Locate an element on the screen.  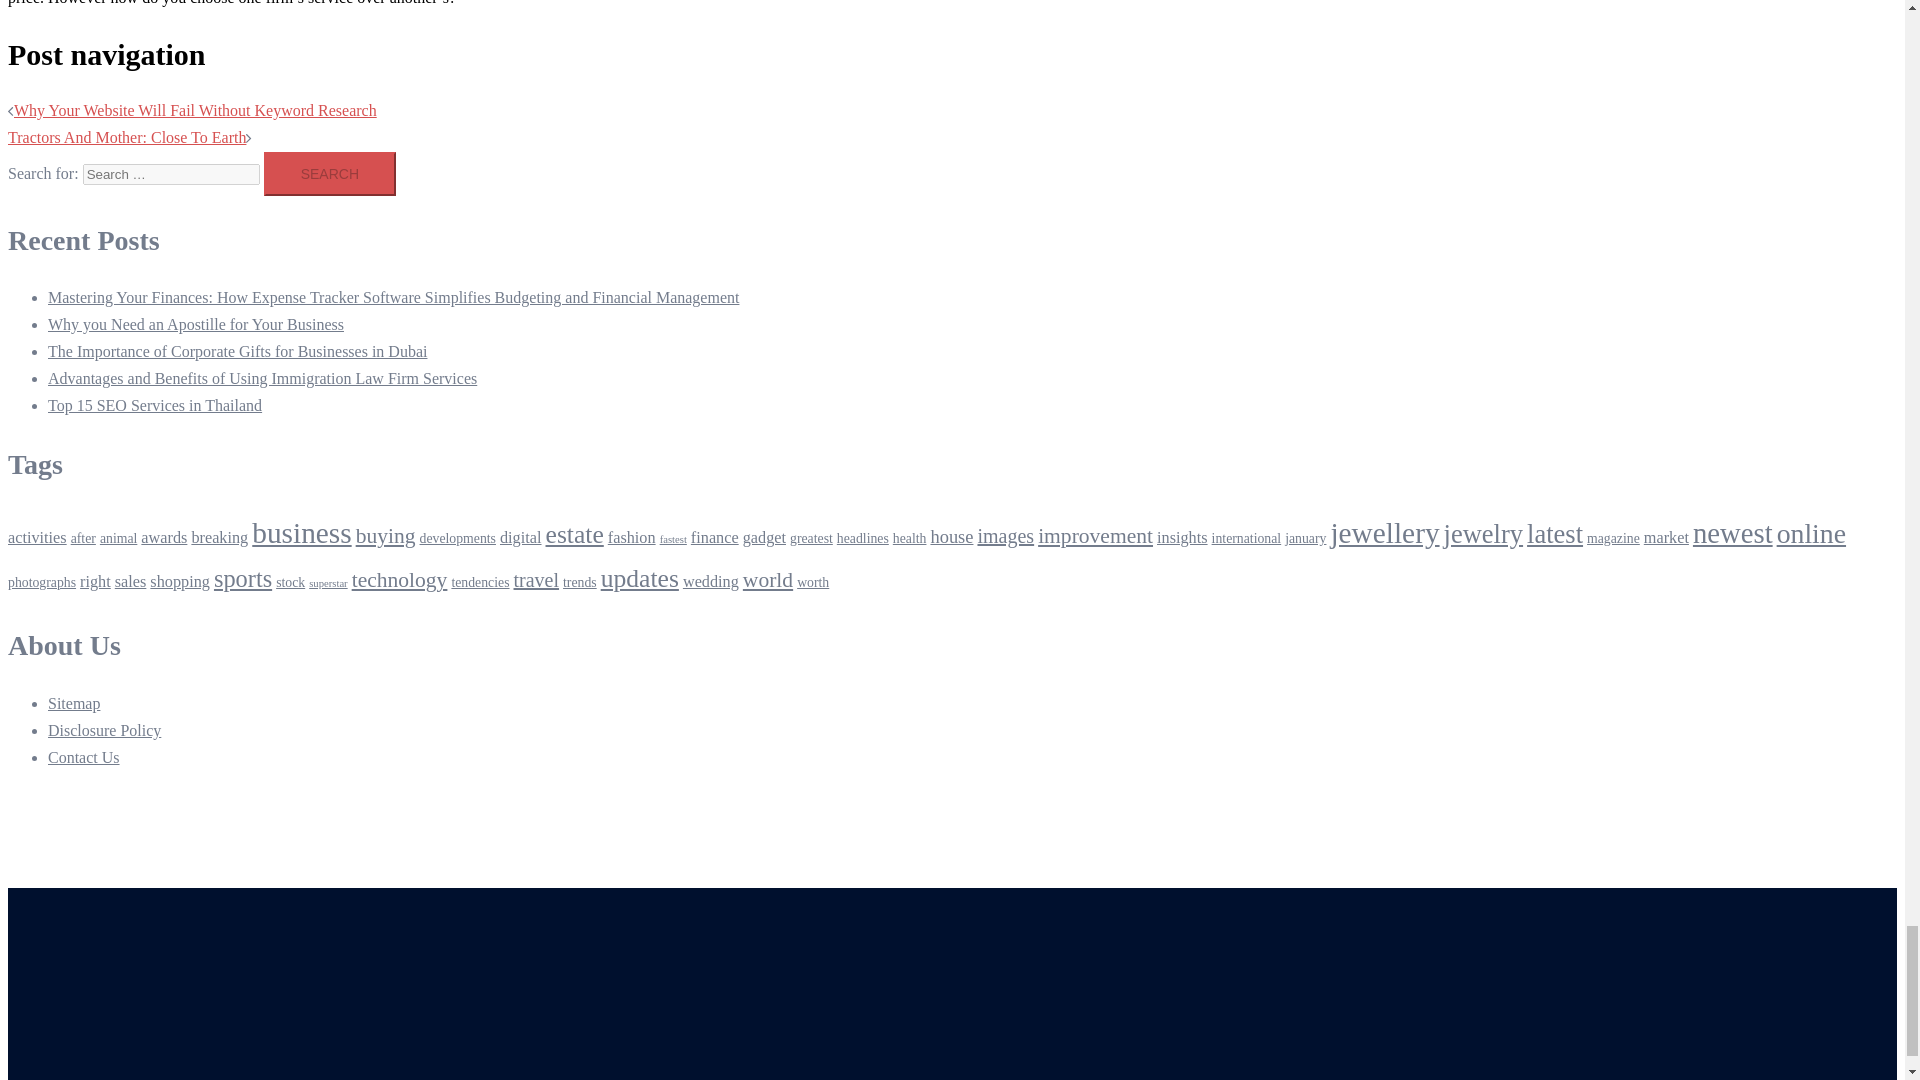
after is located at coordinates (84, 538).